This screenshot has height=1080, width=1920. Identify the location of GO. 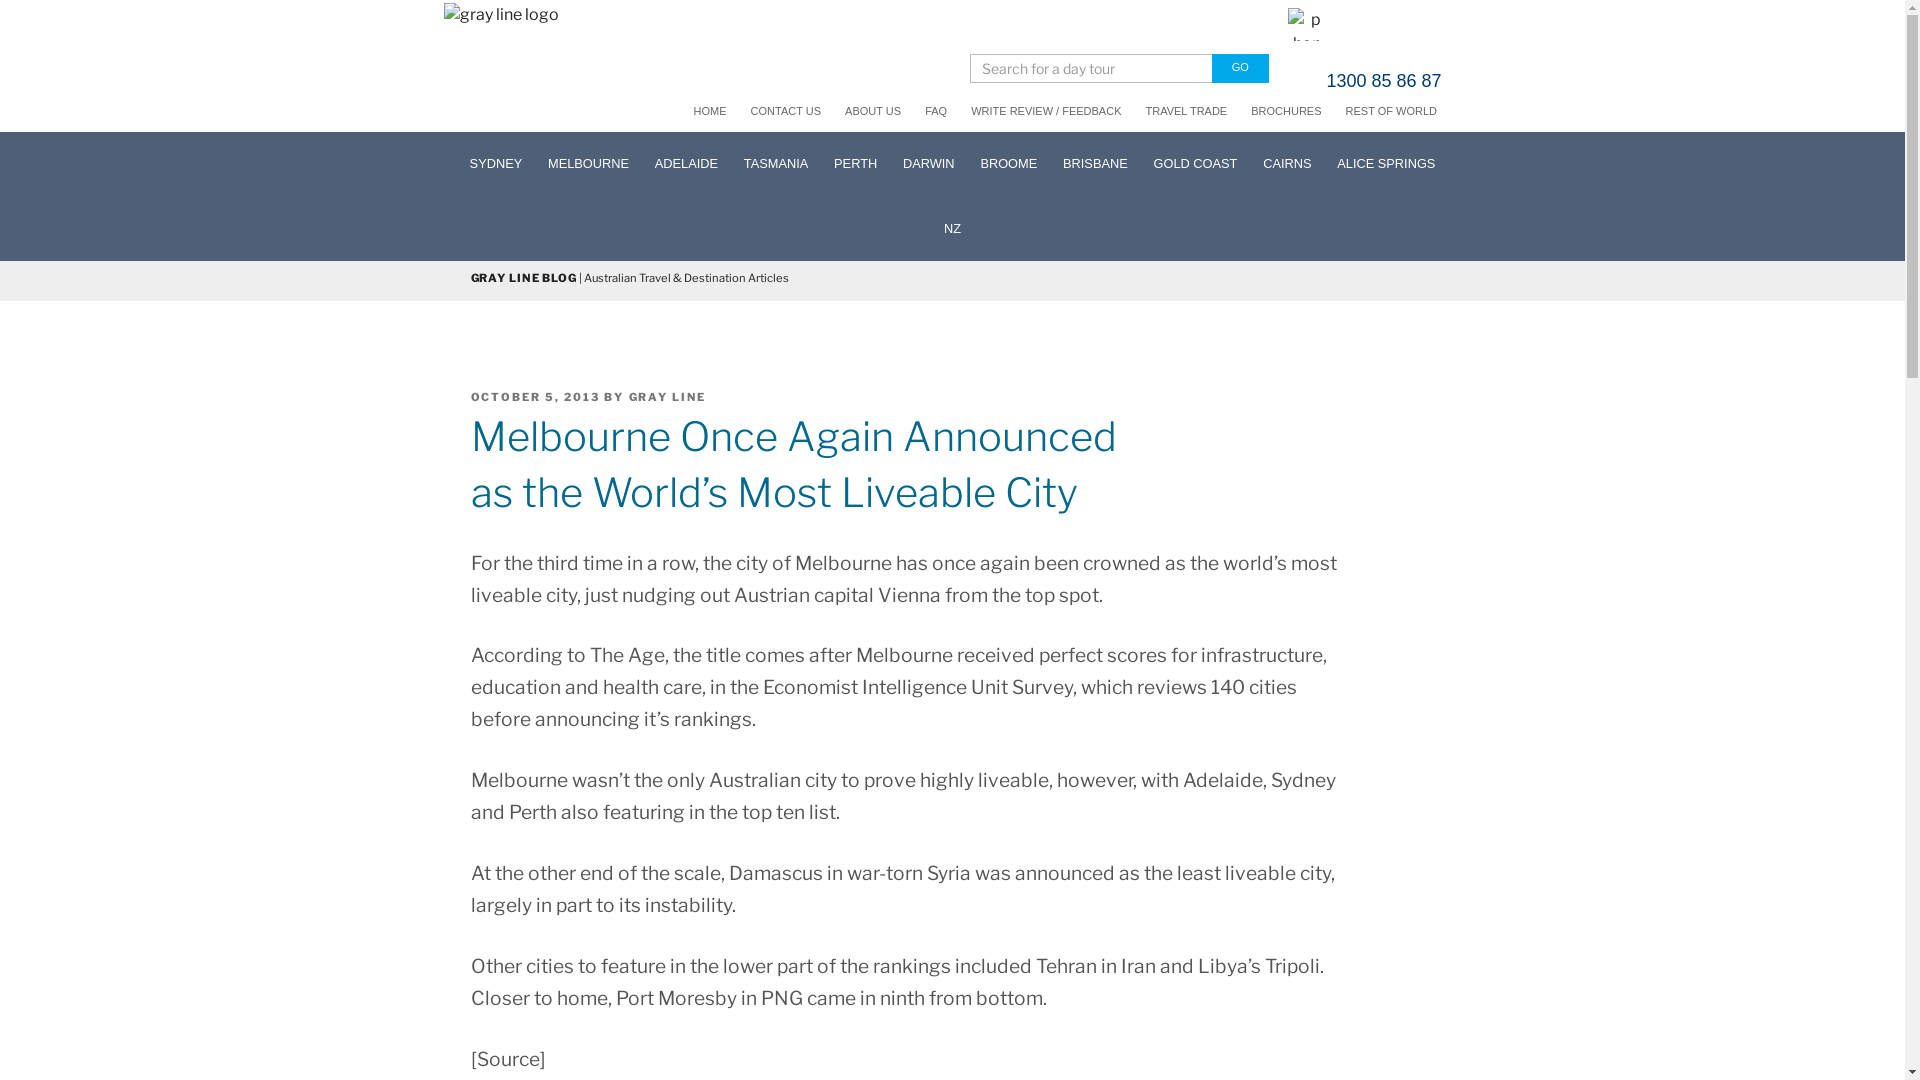
(1240, 68).